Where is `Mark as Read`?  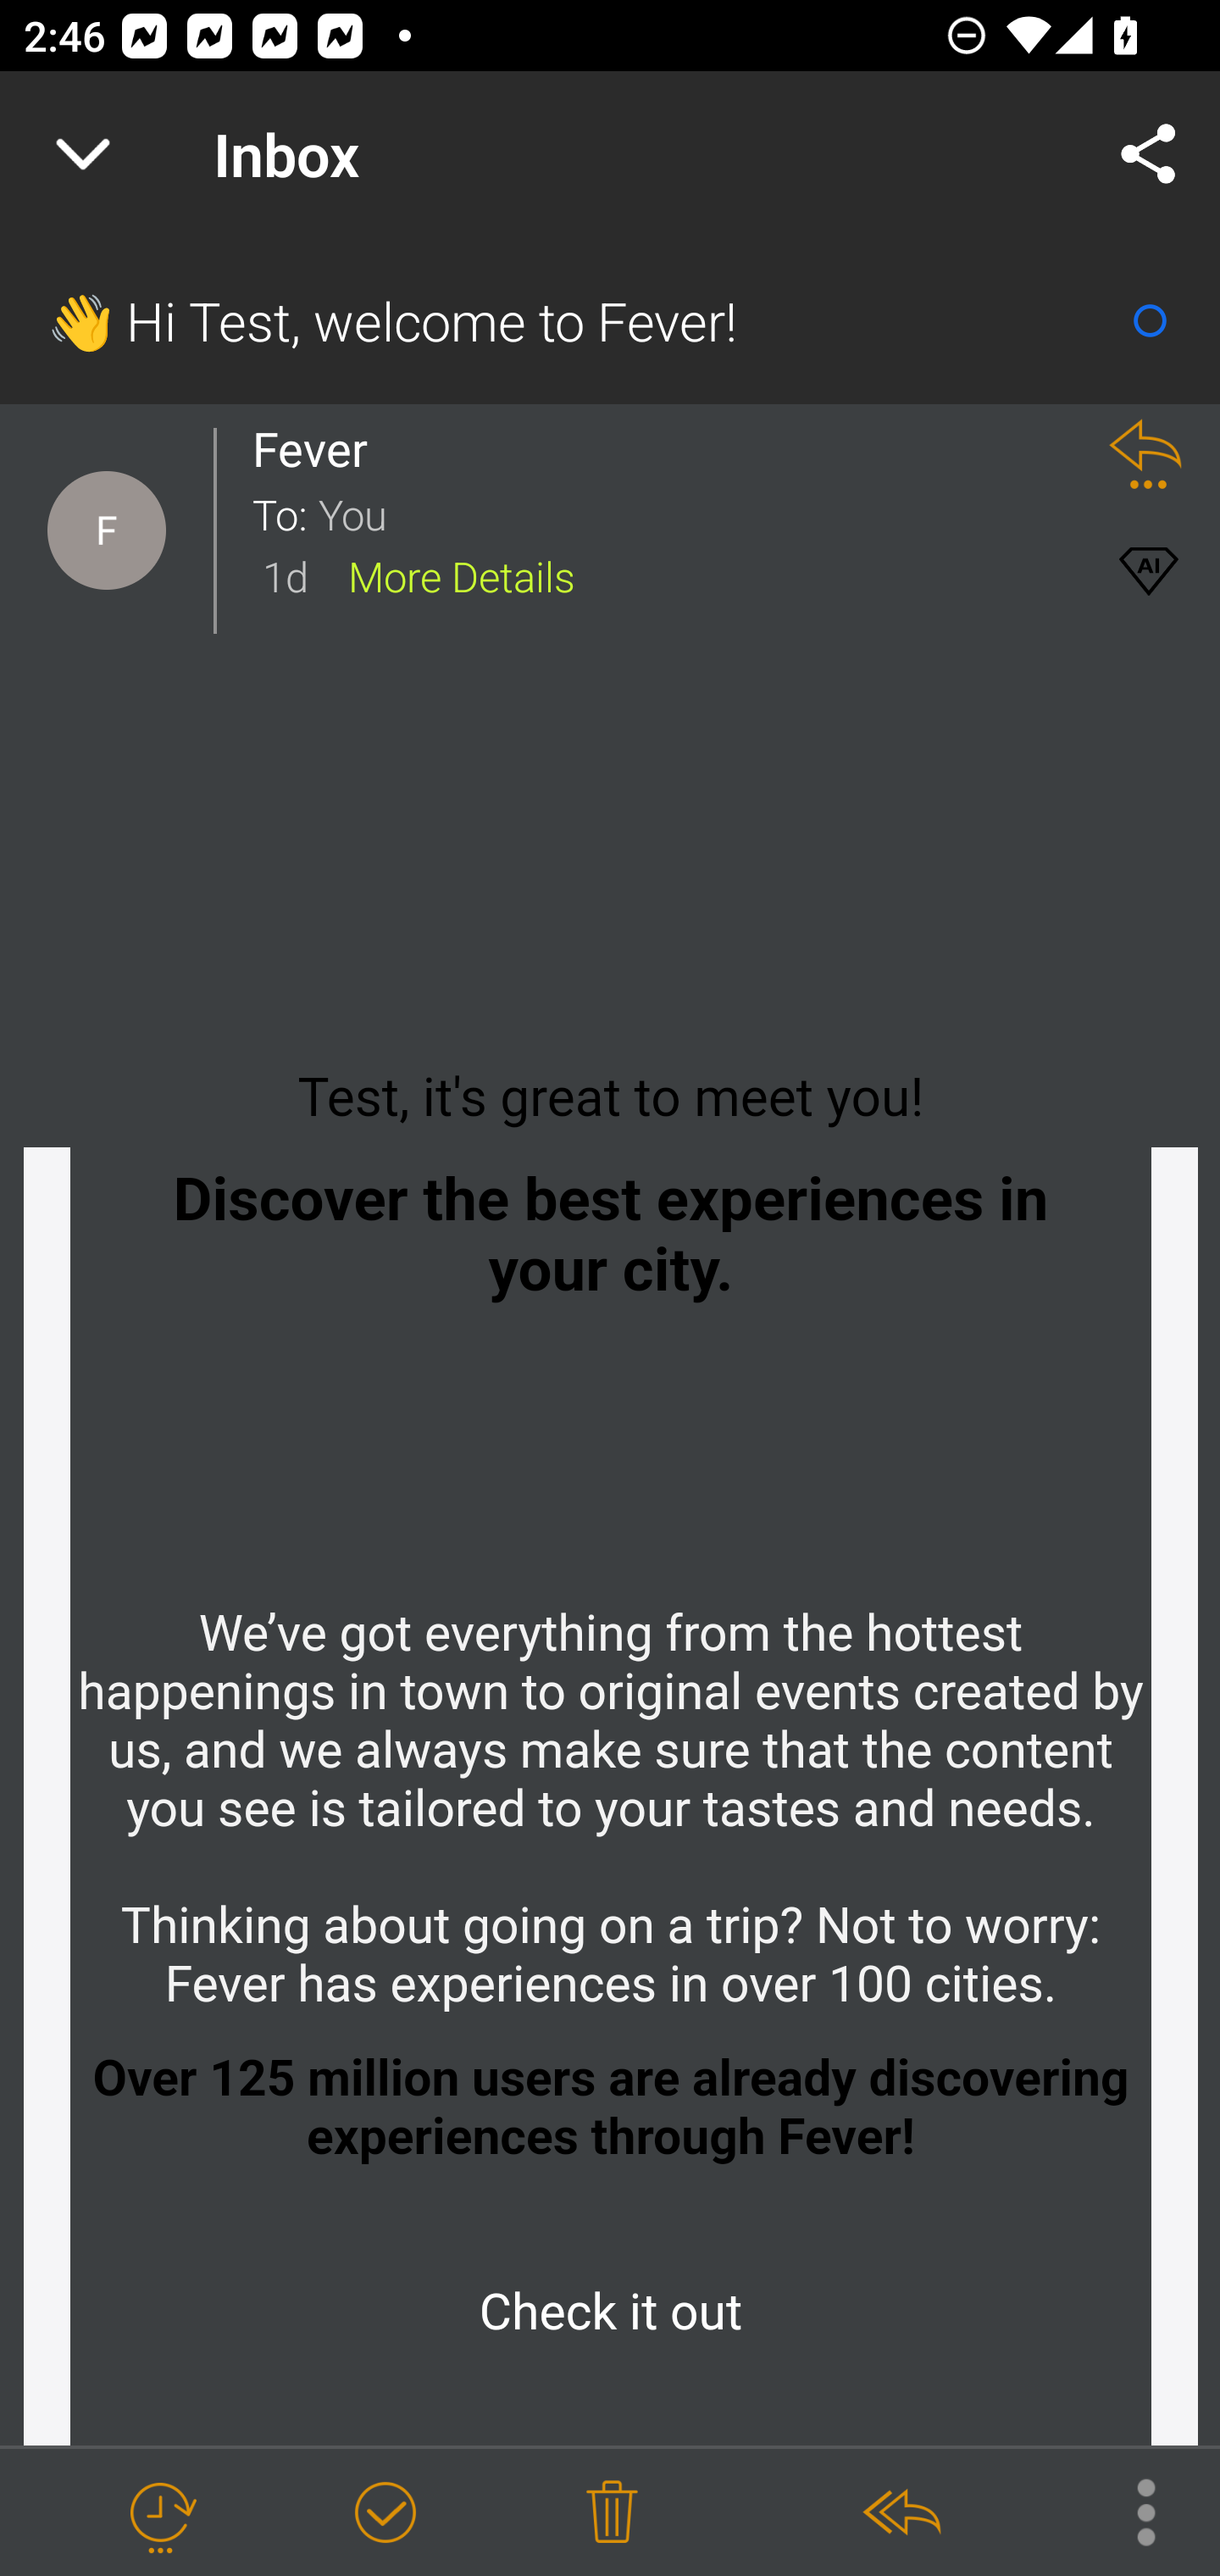
Mark as Read is located at coordinates (1150, 320).